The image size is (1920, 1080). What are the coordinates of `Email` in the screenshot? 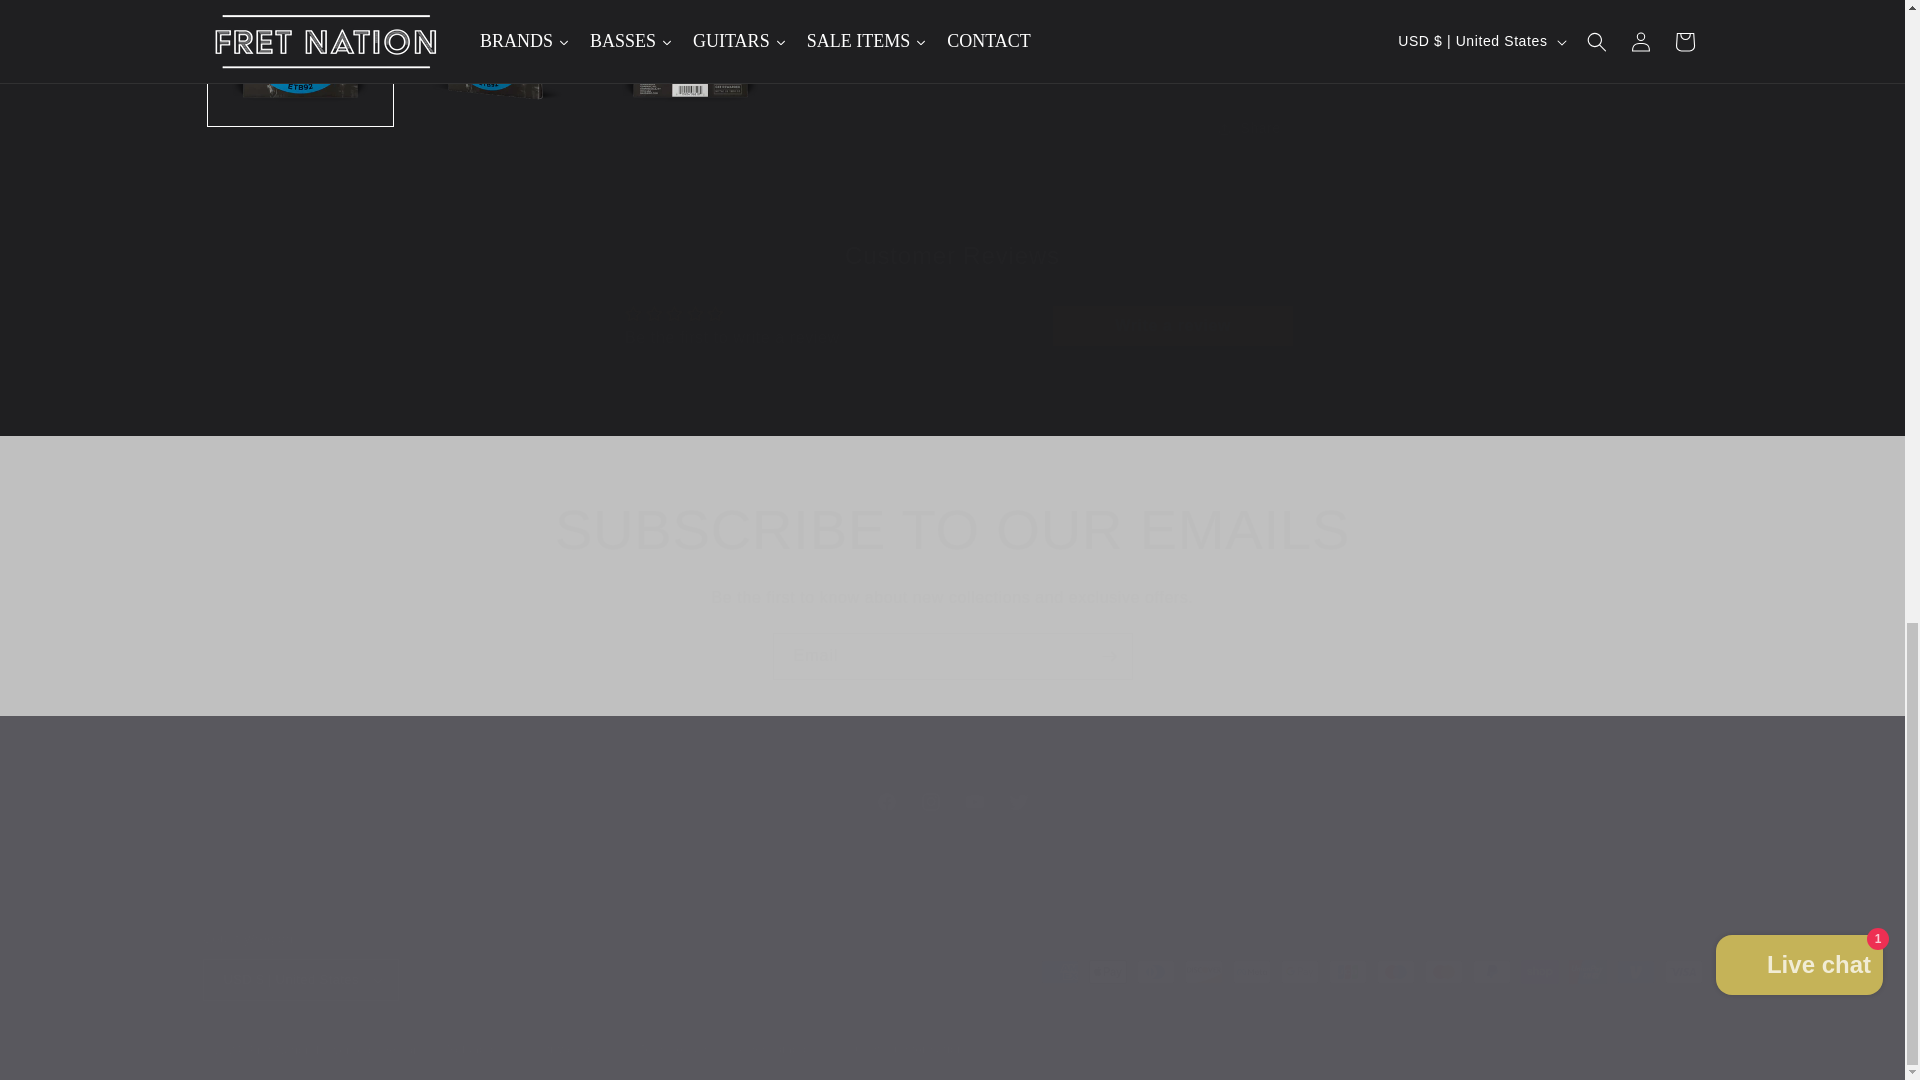 It's located at (952, 656).